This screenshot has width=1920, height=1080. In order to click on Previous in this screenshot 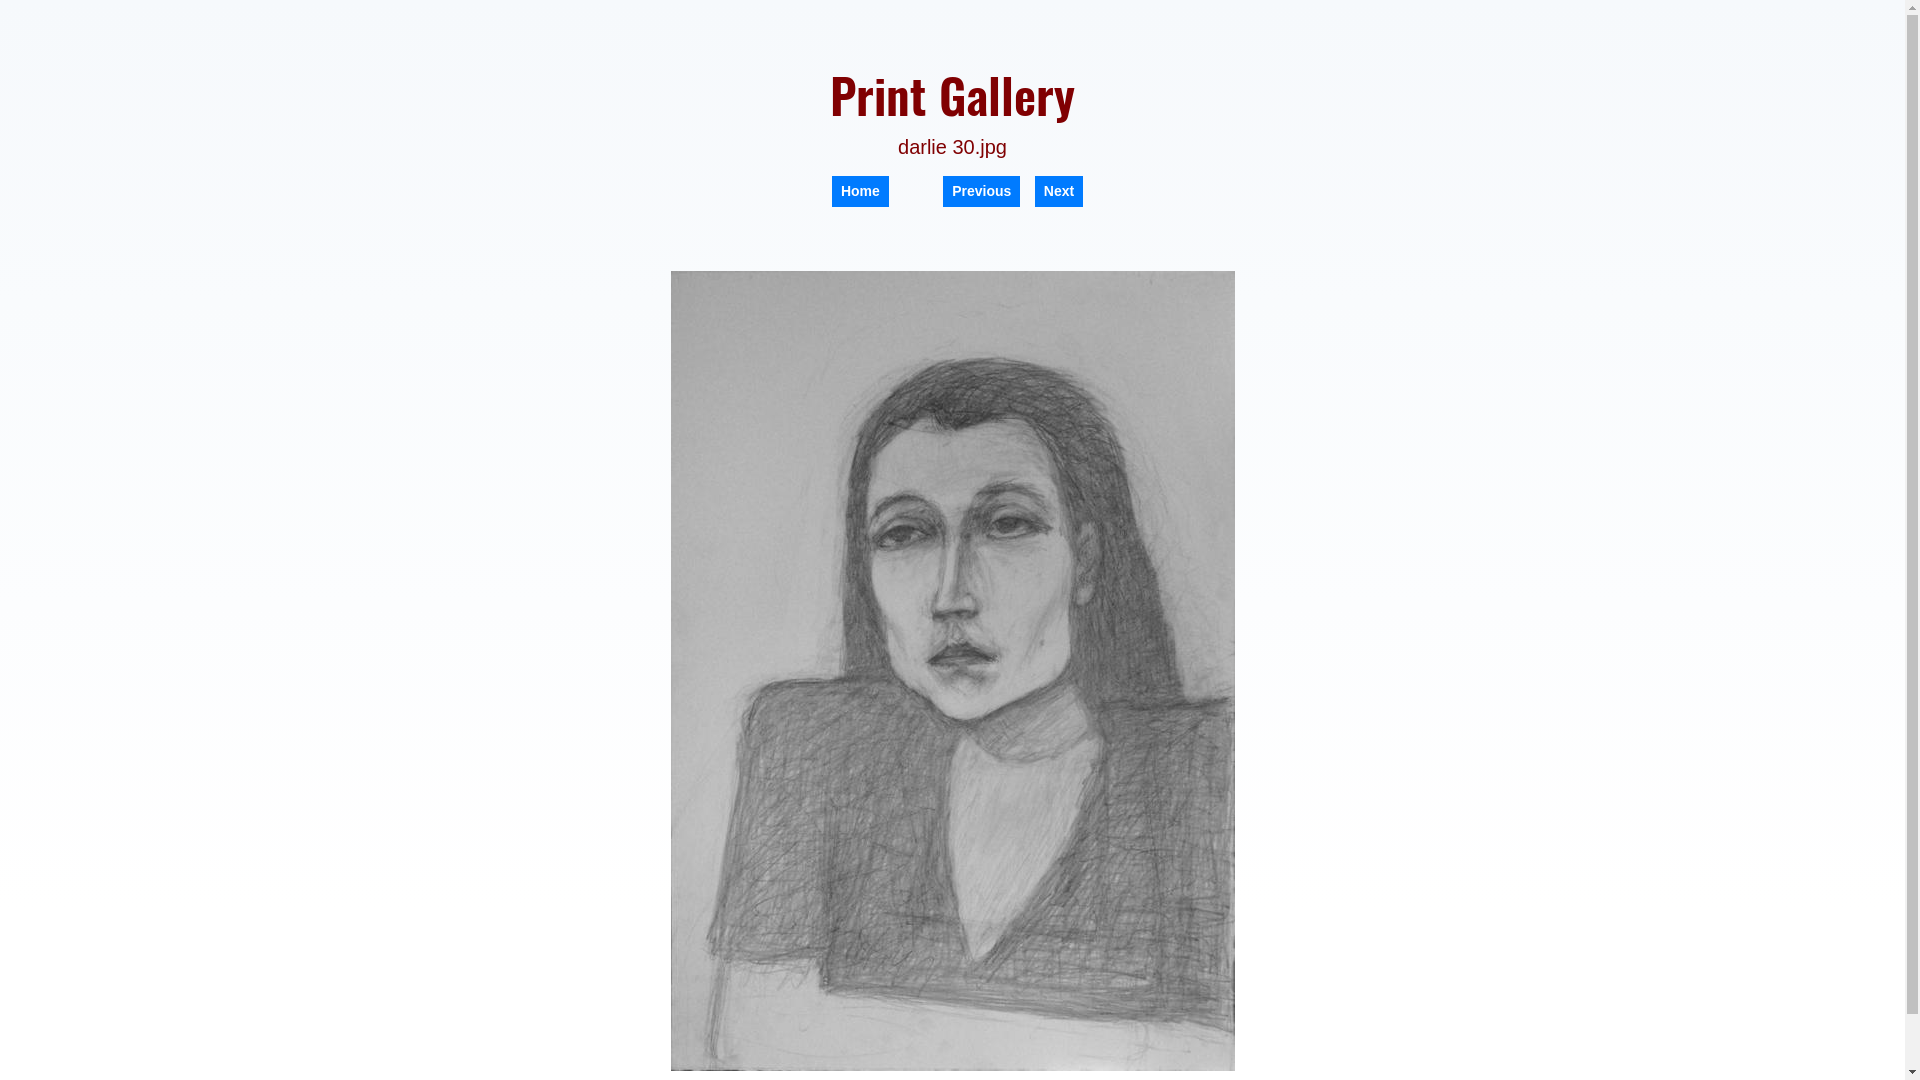, I will do `click(982, 192)`.